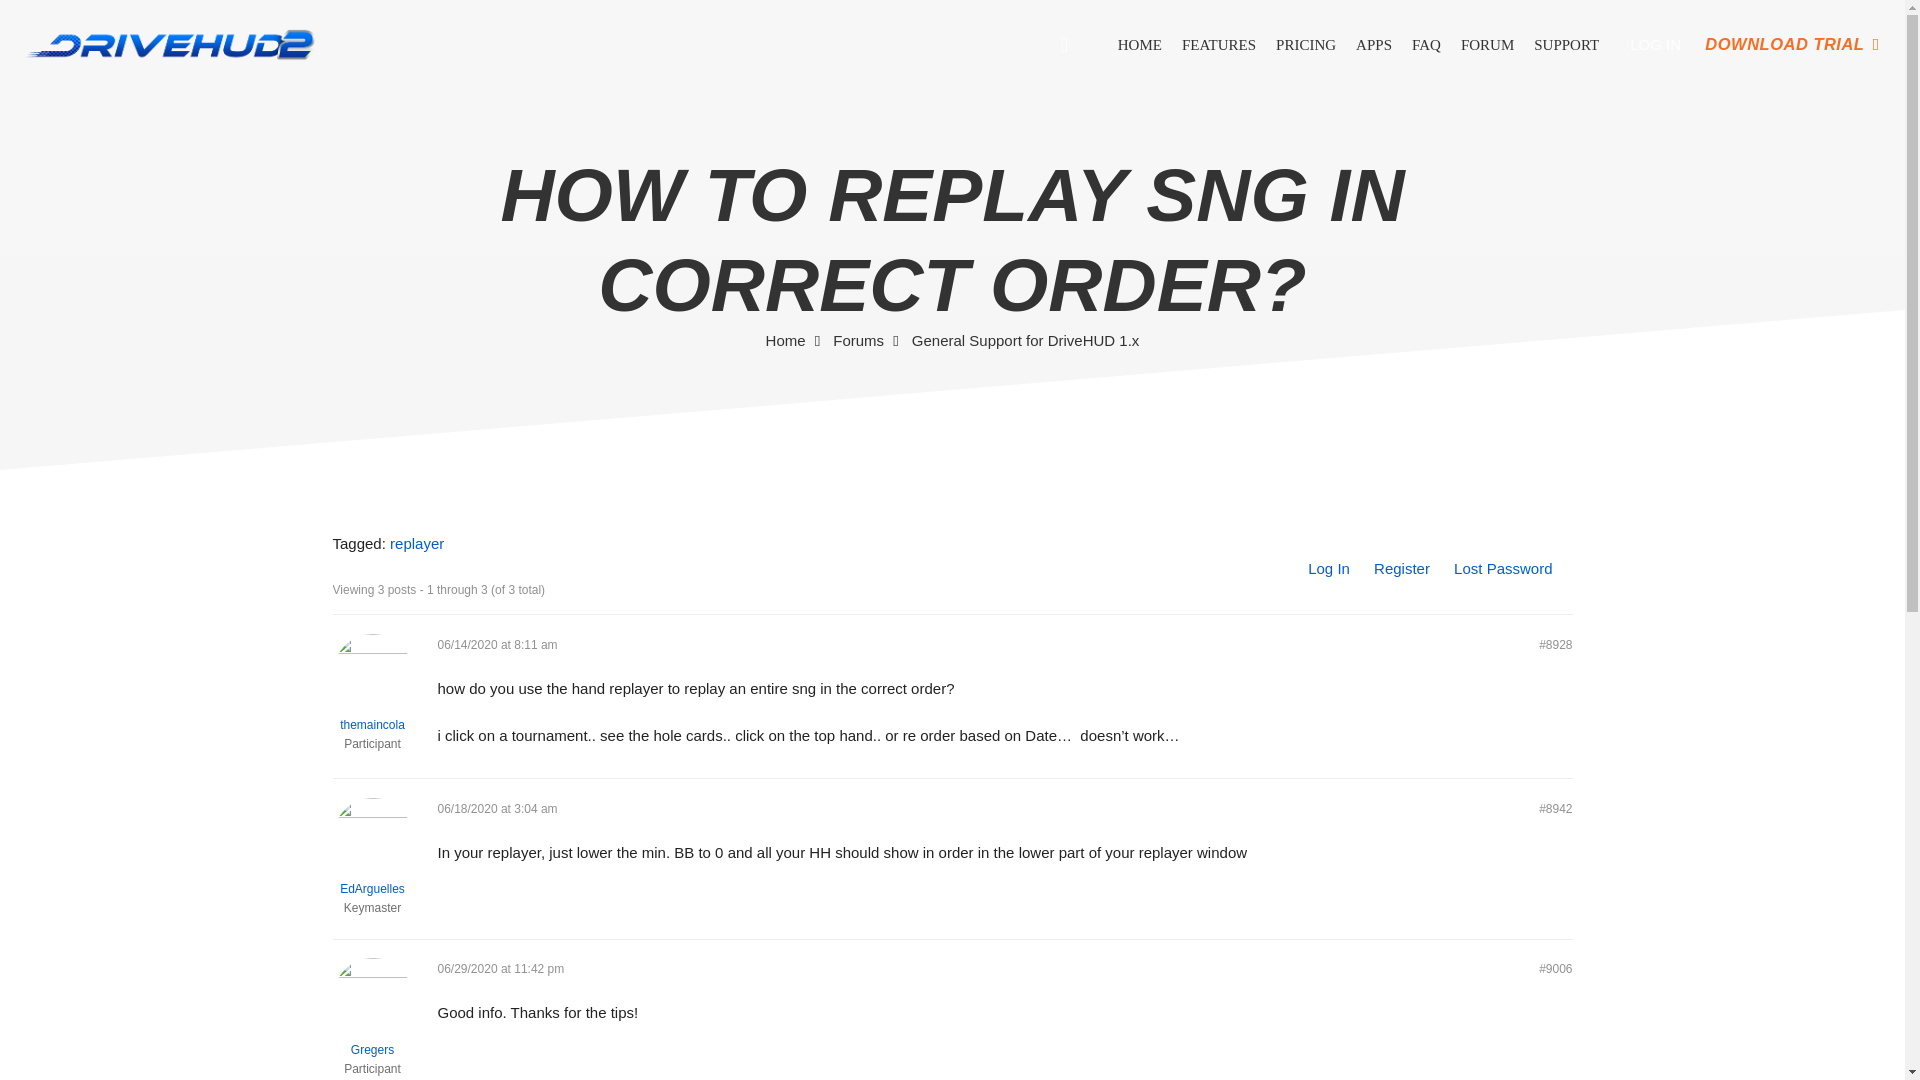  What do you see at coordinates (372, 848) in the screenshot?
I see `View EdArguelles's profile` at bounding box center [372, 848].